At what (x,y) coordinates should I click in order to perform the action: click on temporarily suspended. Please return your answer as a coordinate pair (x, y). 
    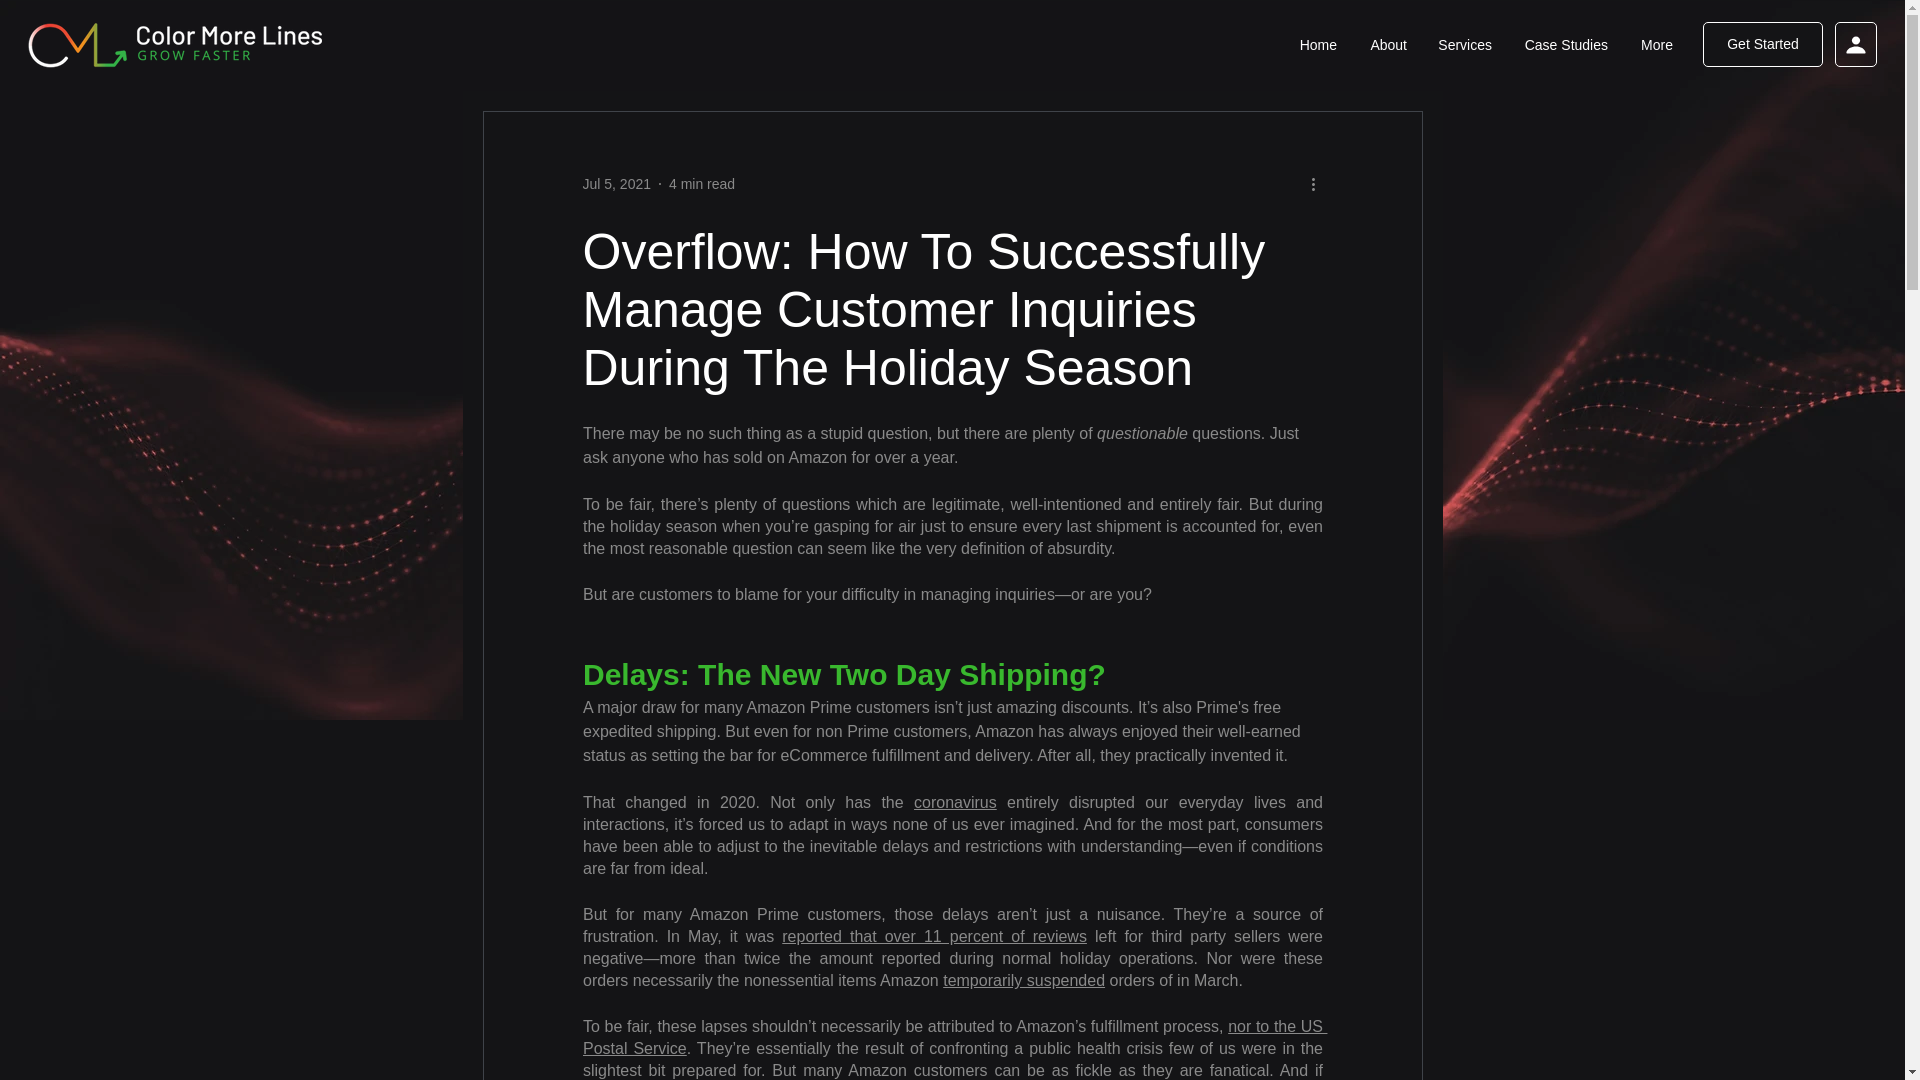
    Looking at the image, I should click on (1024, 980).